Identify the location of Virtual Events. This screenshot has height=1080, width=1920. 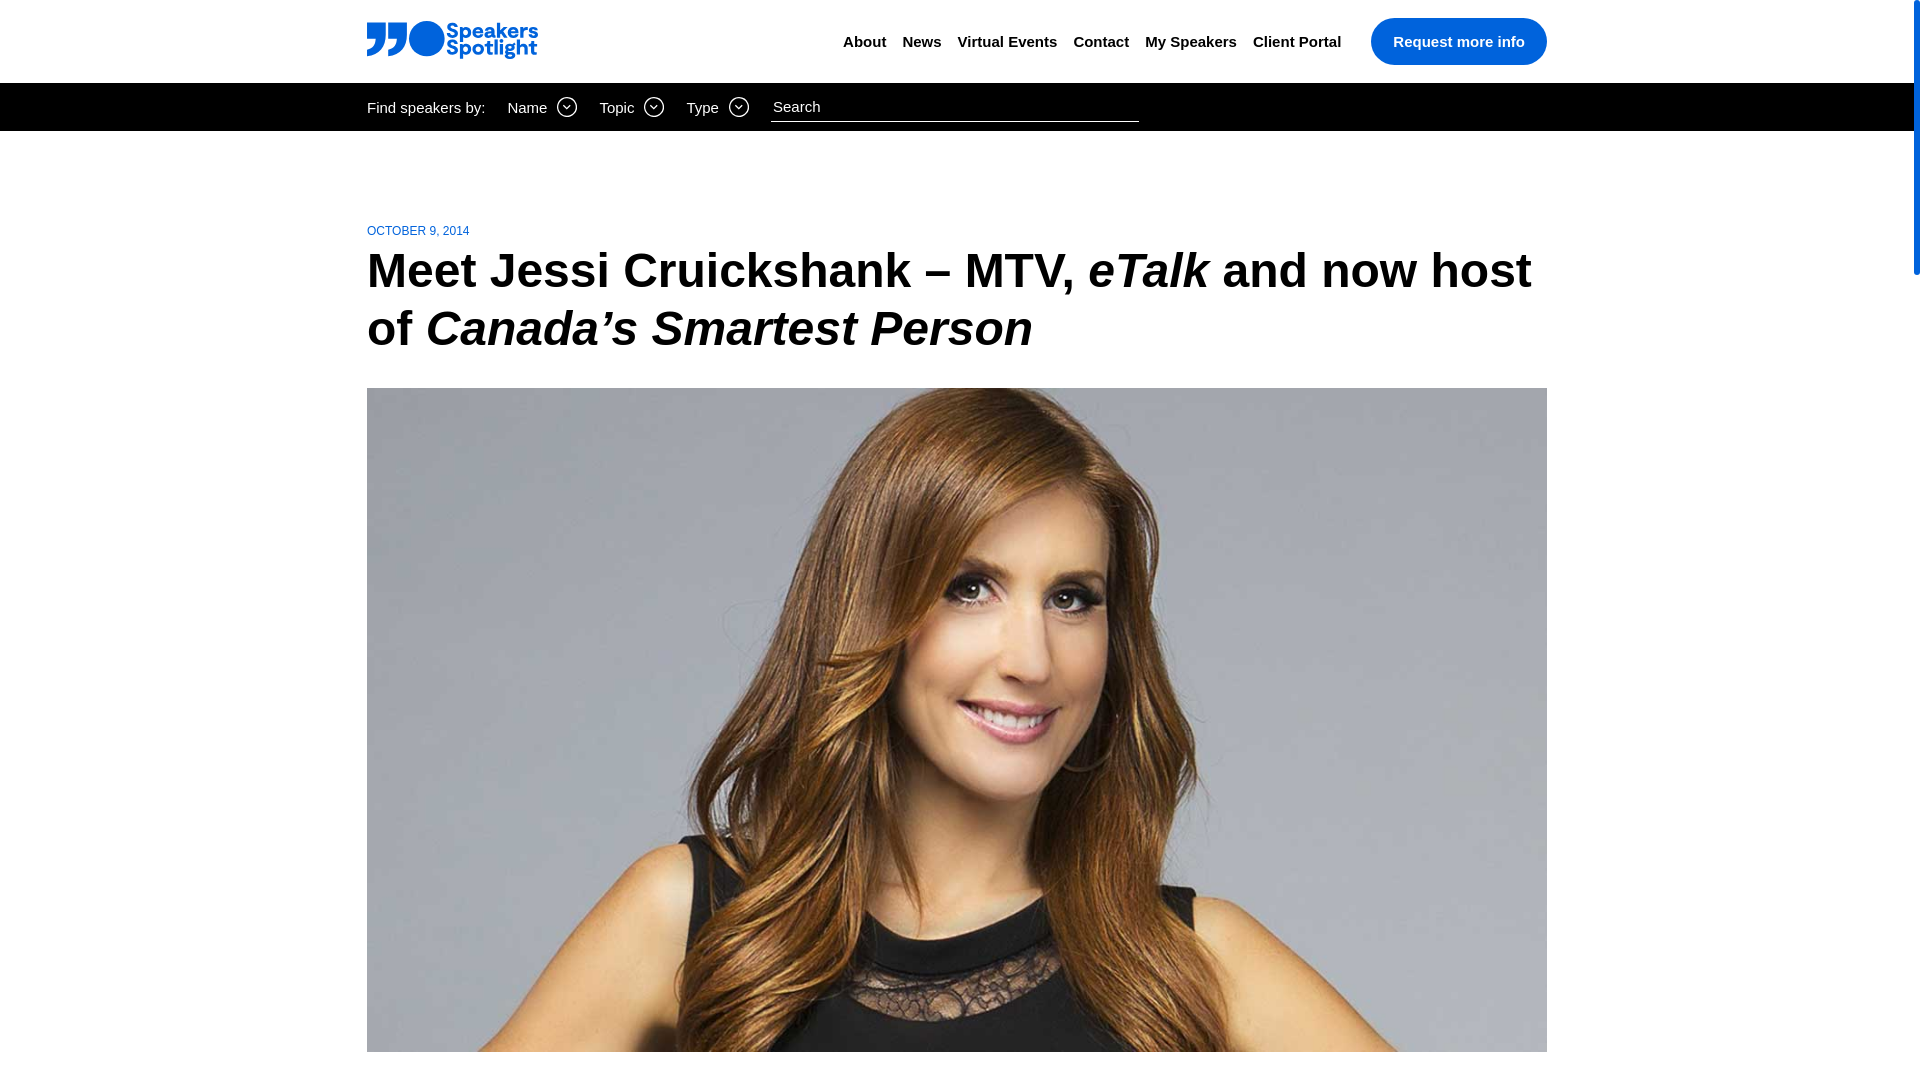
(1008, 41).